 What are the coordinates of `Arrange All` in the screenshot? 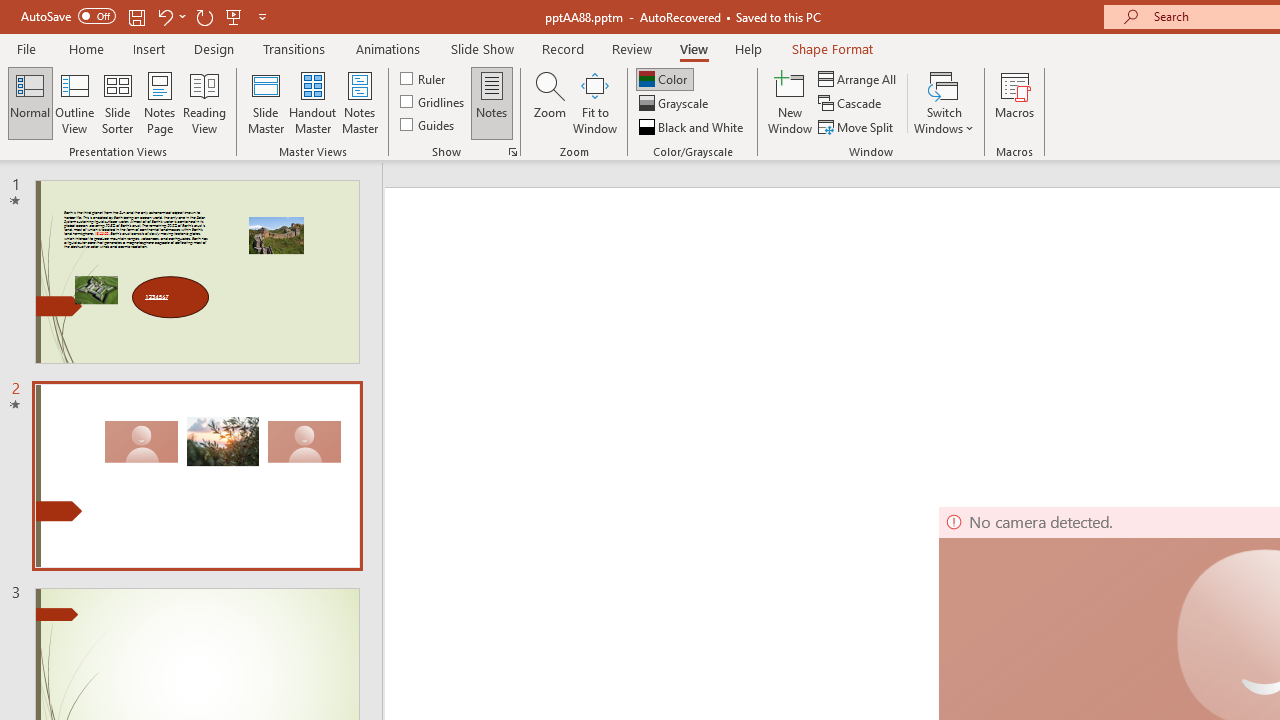 It's located at (858, 78).